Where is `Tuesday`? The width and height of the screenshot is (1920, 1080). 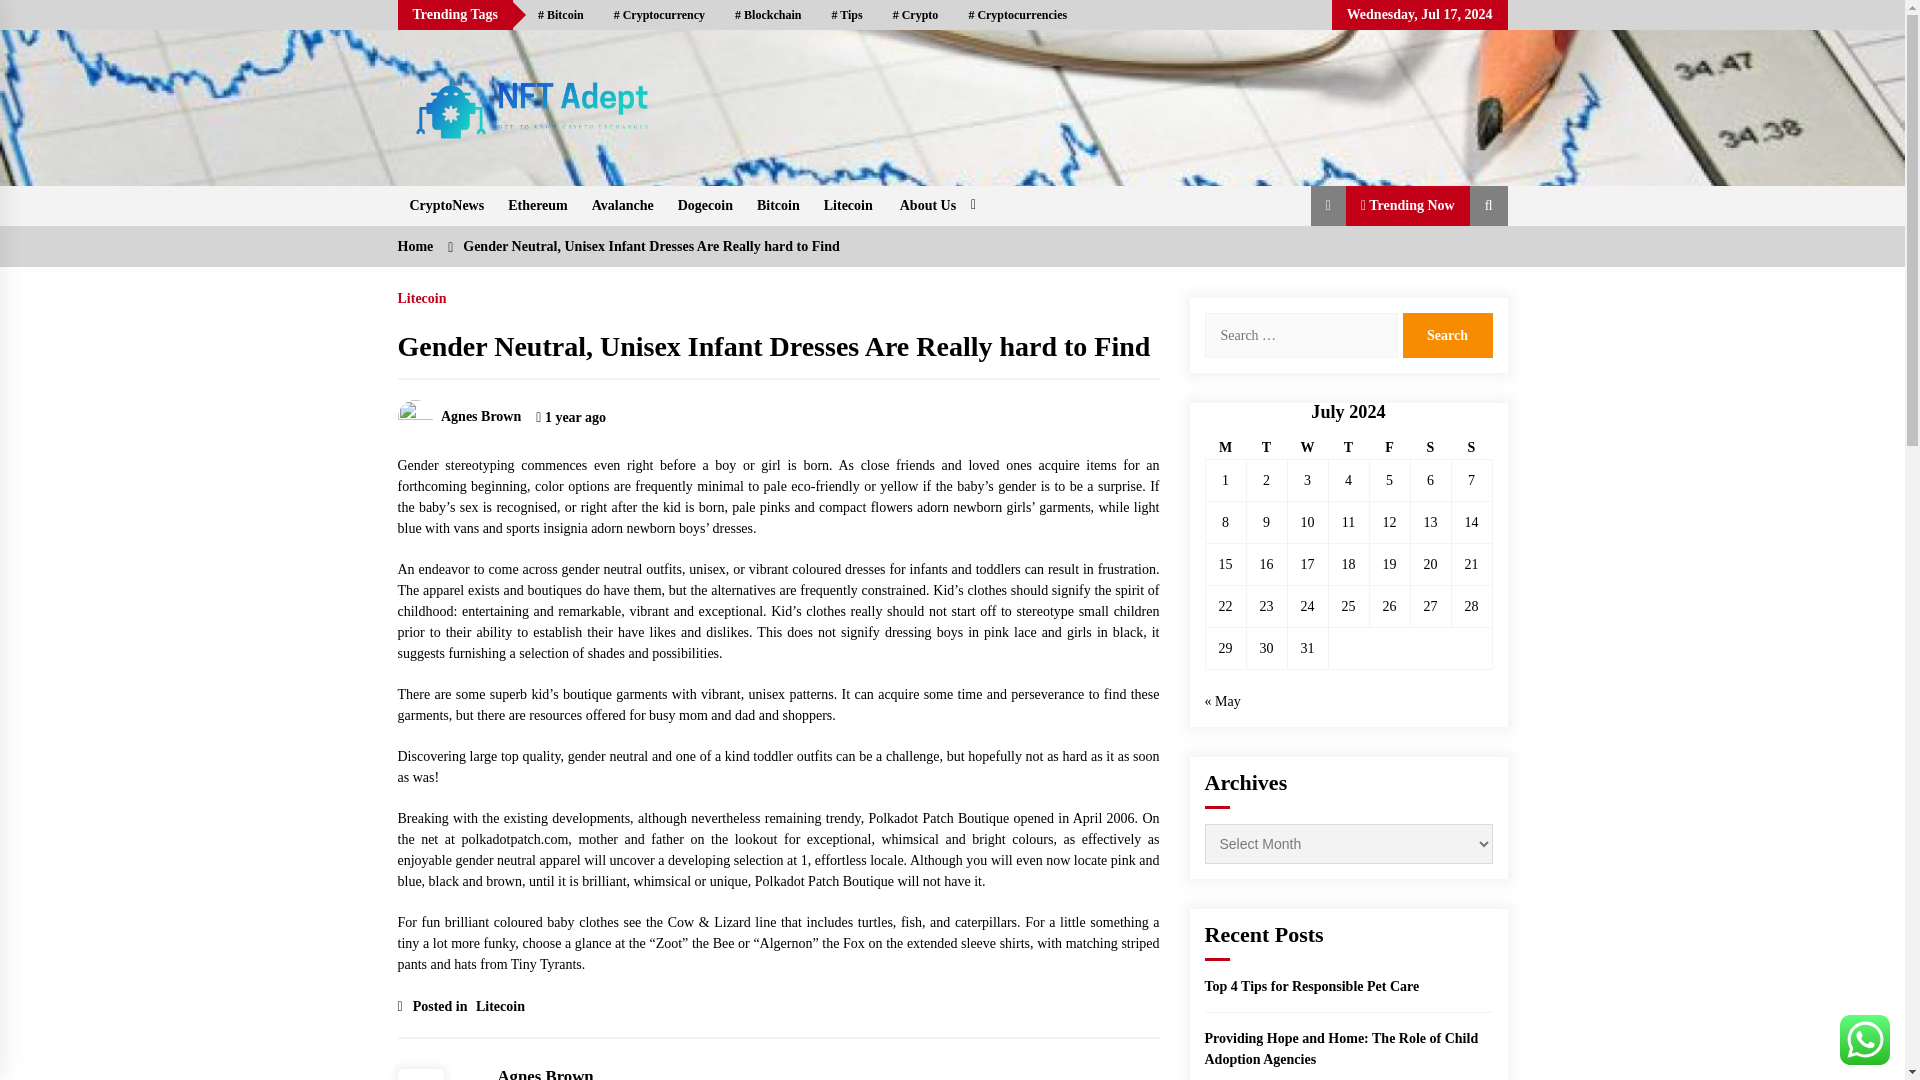 Tuesday is located at coordinates (1266, 448).